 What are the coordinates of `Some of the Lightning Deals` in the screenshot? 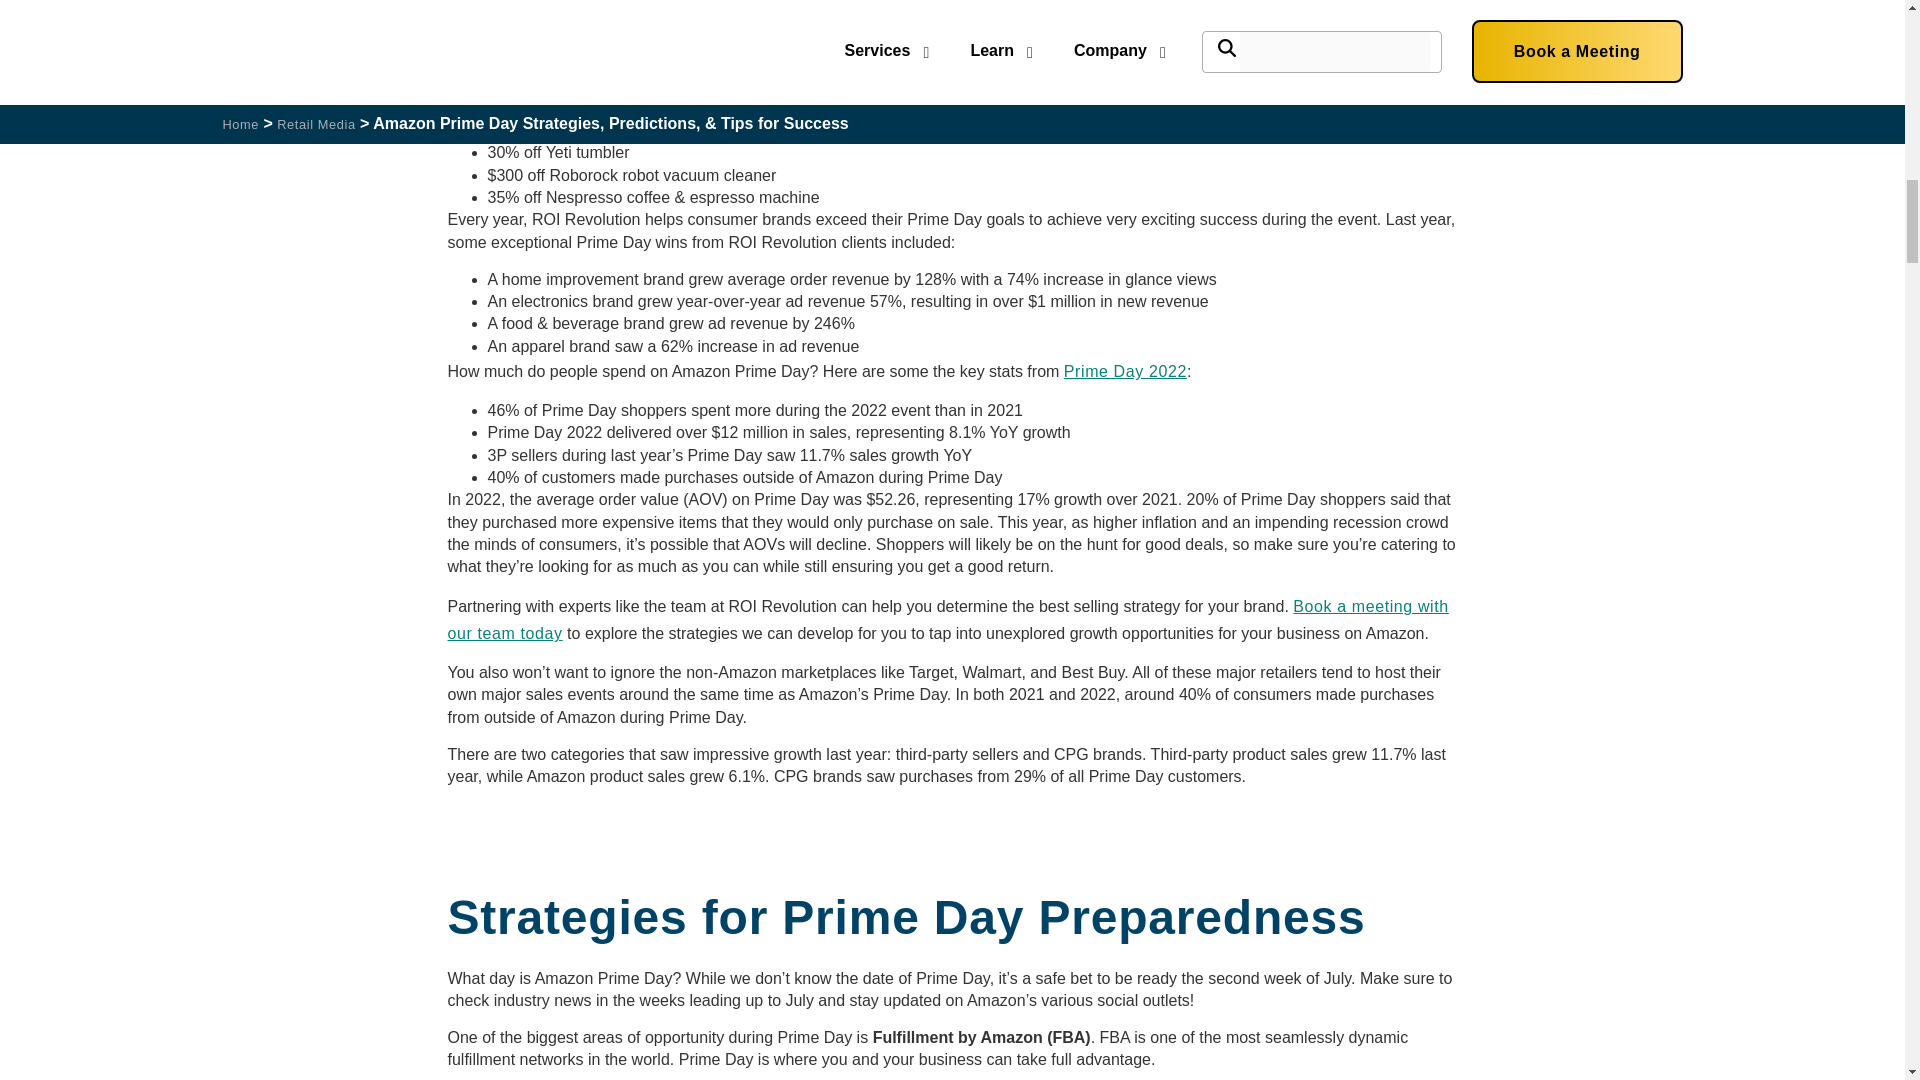 It's located at (556, 68).